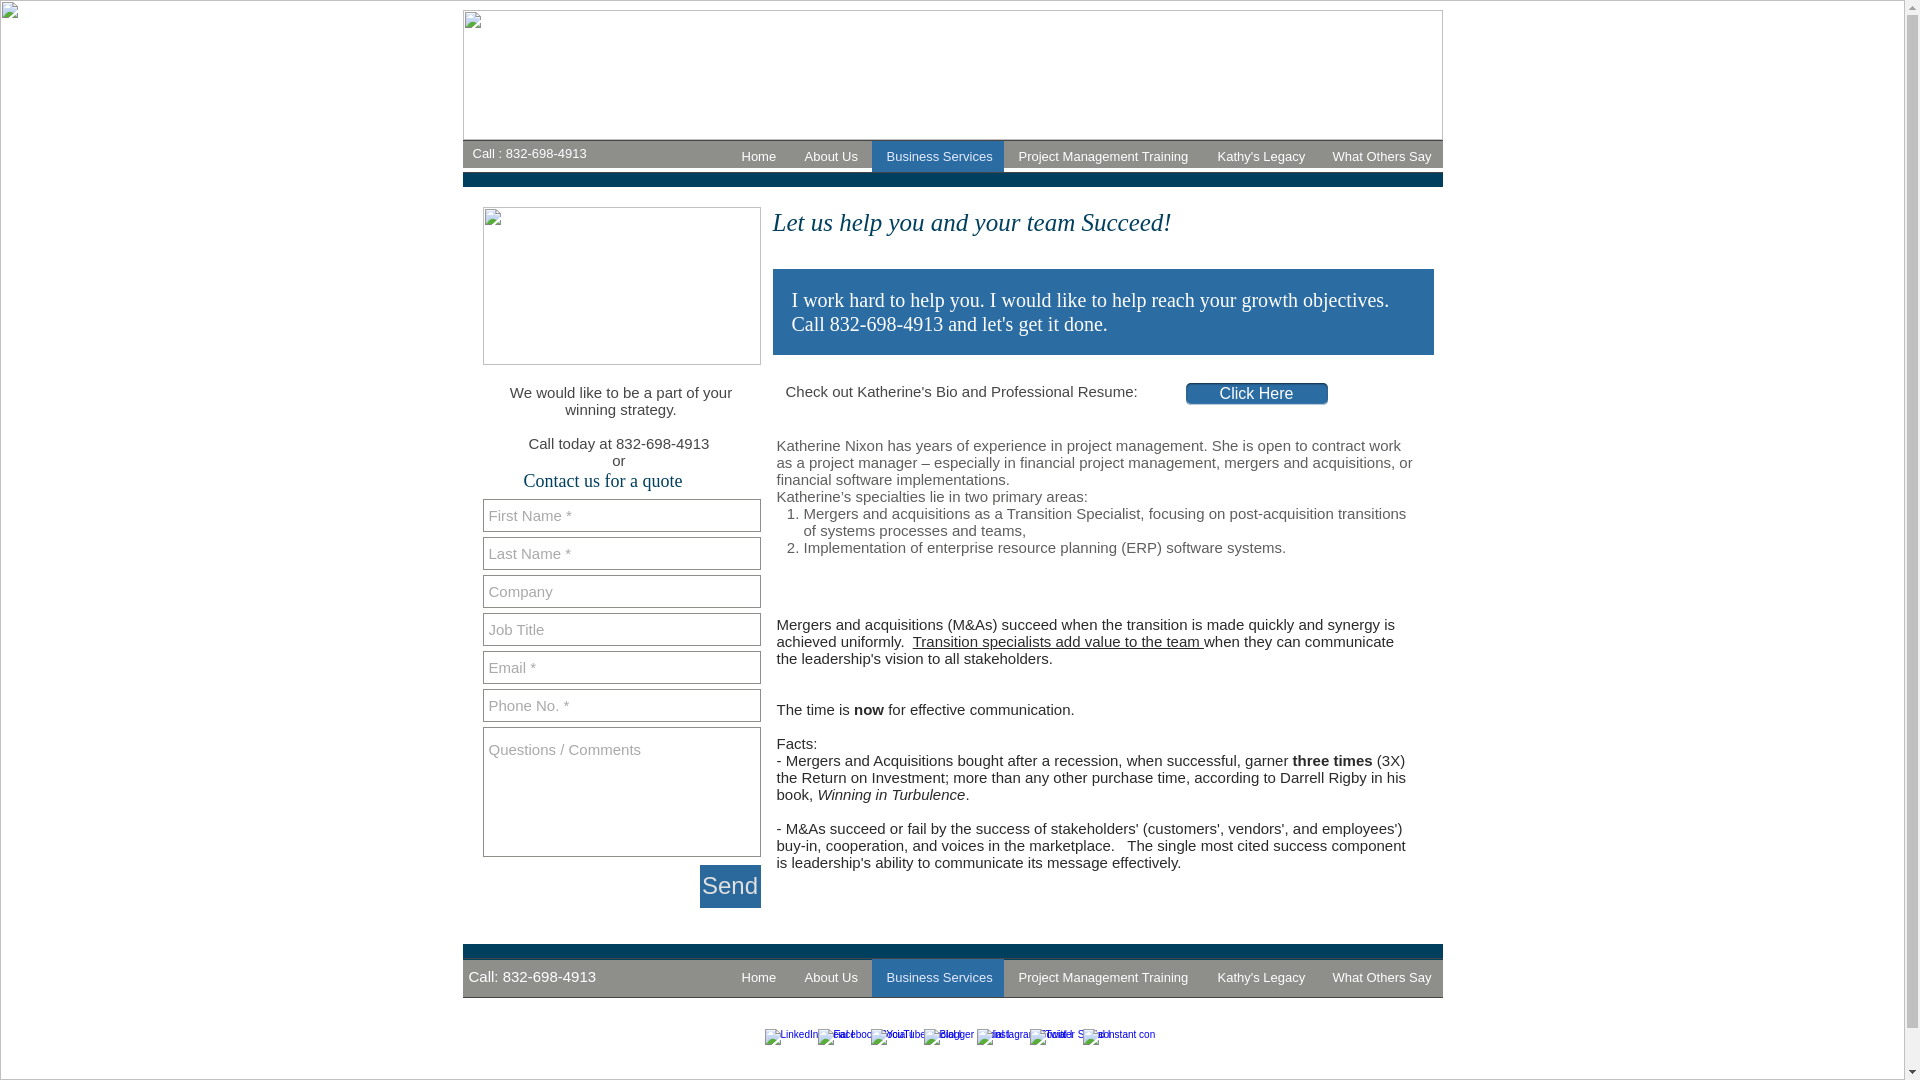 Image resolution: width=1920 pixels, height=1080 pixels. Describe the element at coordinates (1380, 978) in the screenshot. I see `What Others Say` at that location.